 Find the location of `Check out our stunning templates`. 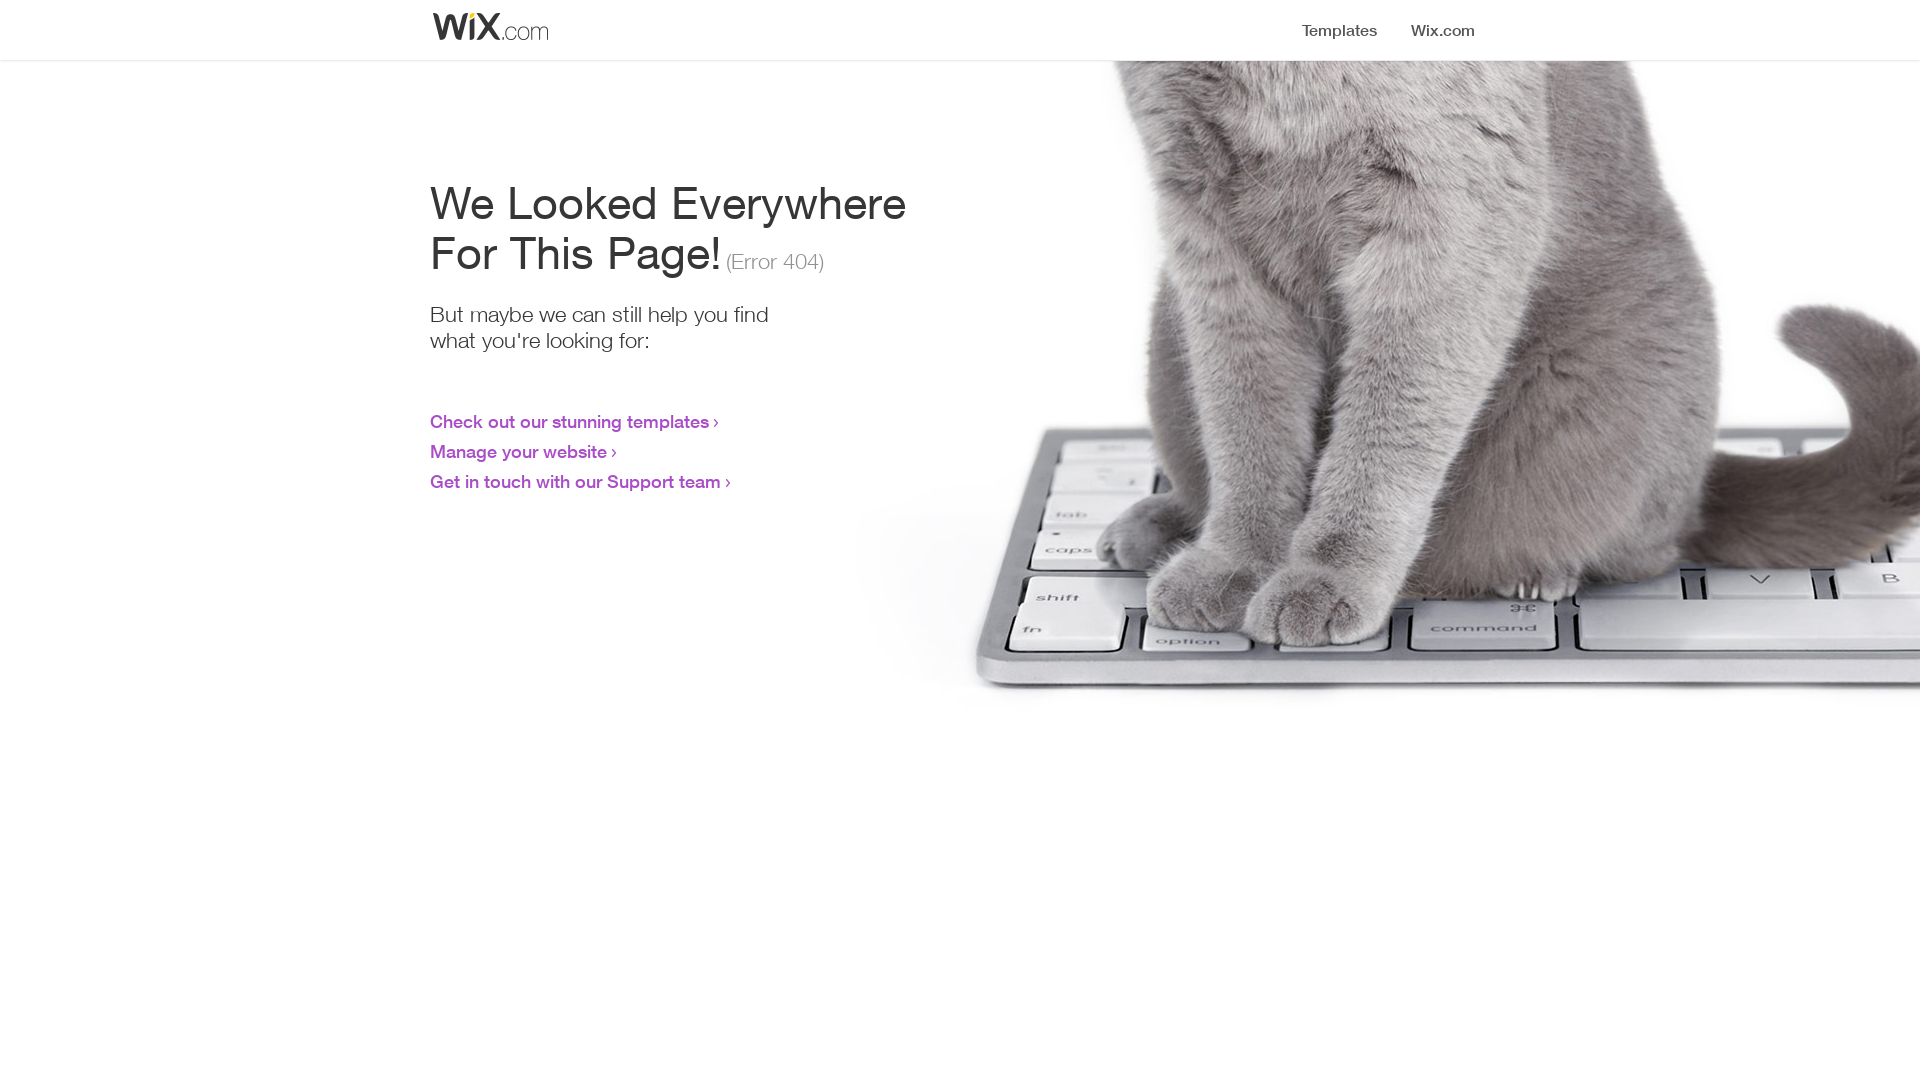

Check out our stunning templates is located at coordinates (570, 421).